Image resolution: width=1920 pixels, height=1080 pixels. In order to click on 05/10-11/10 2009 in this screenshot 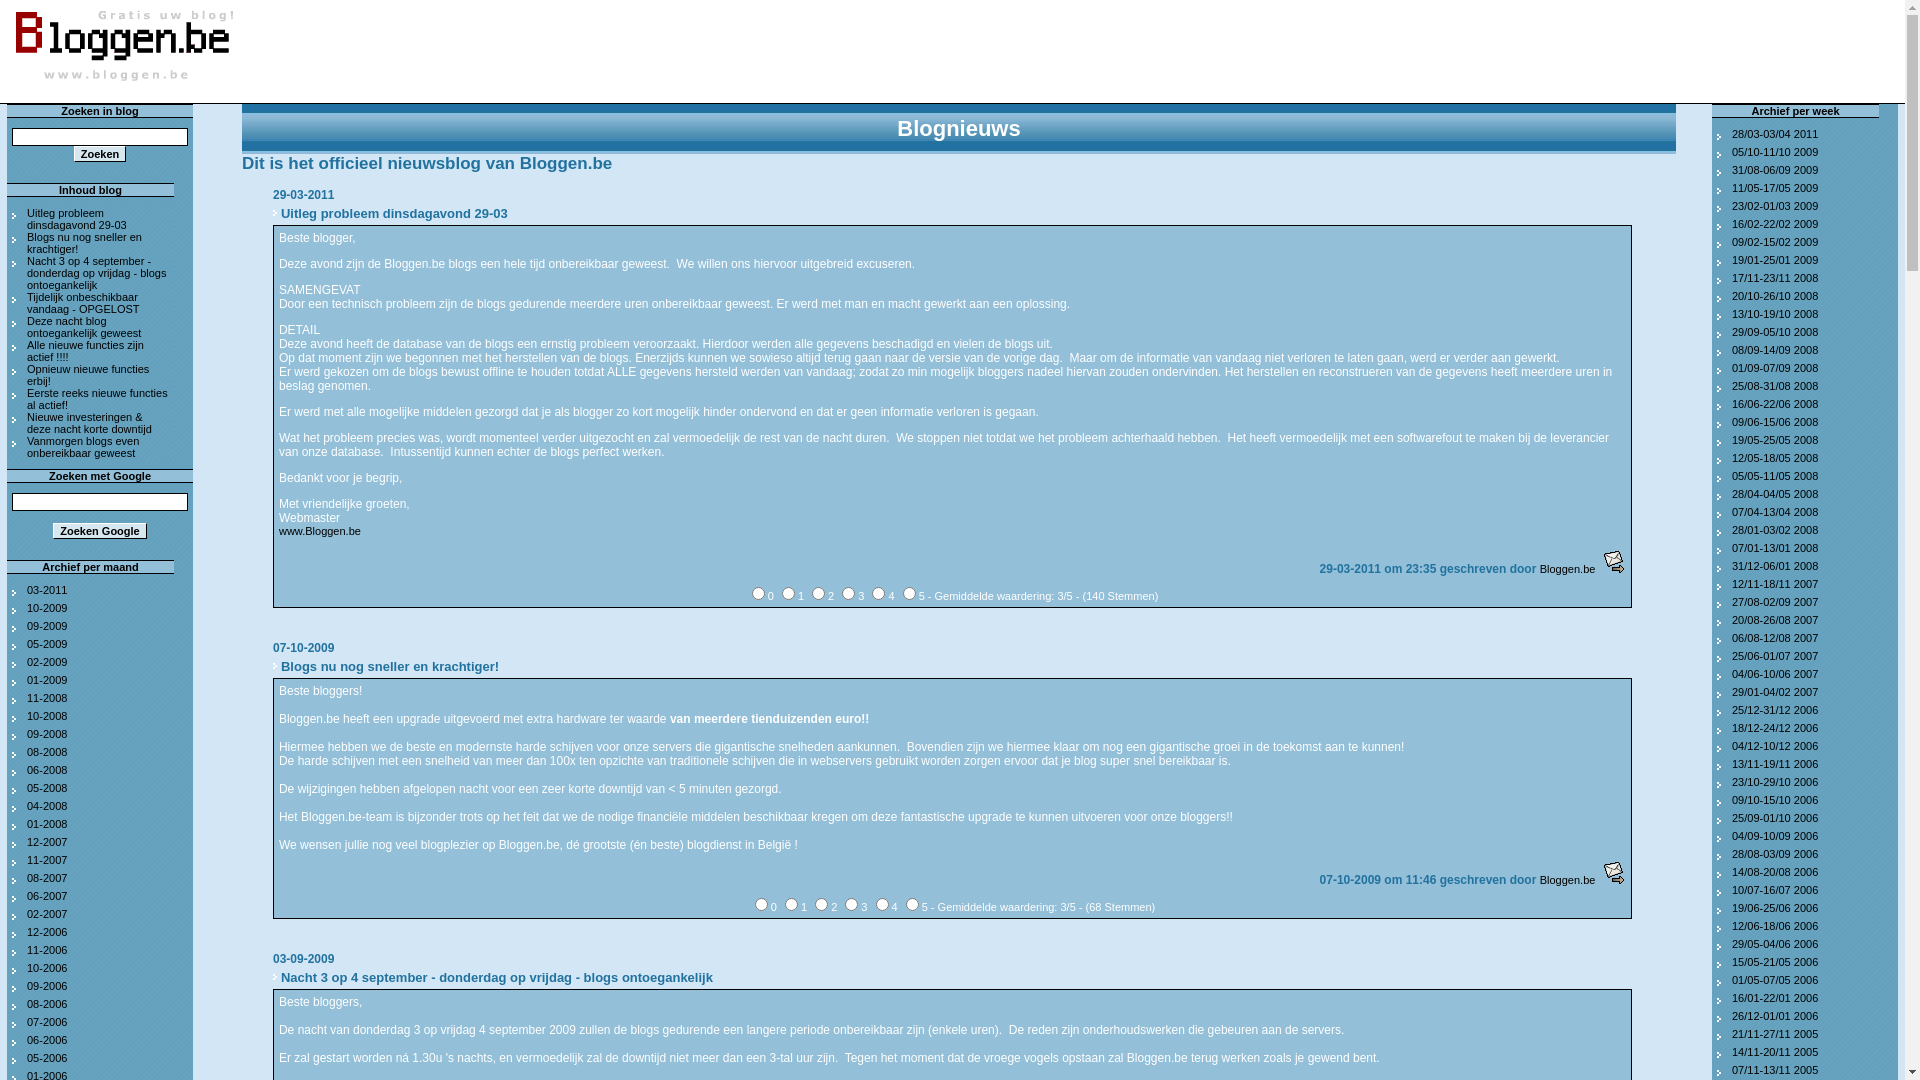, I will do `click(1775, 152)`.